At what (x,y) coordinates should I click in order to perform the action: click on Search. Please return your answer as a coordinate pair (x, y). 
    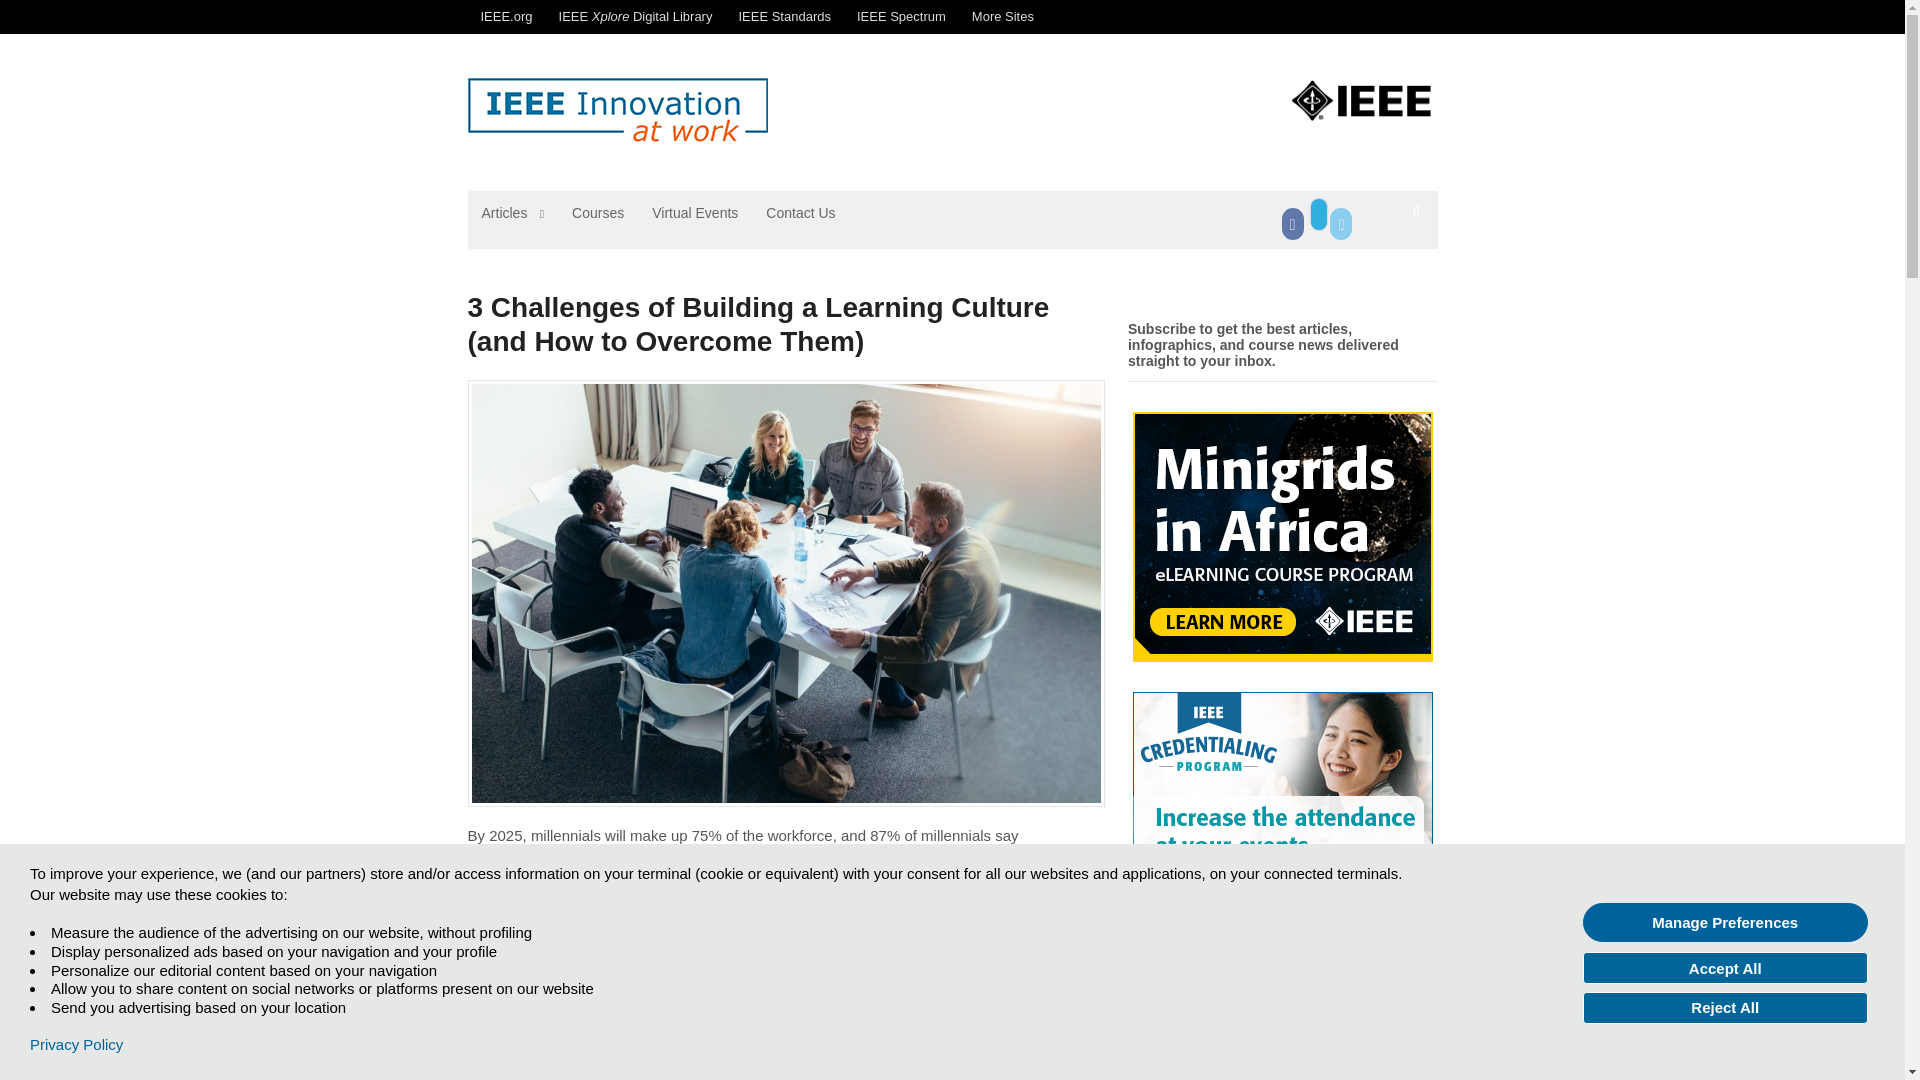
    Looking at the image, I should click on (1418, 262).